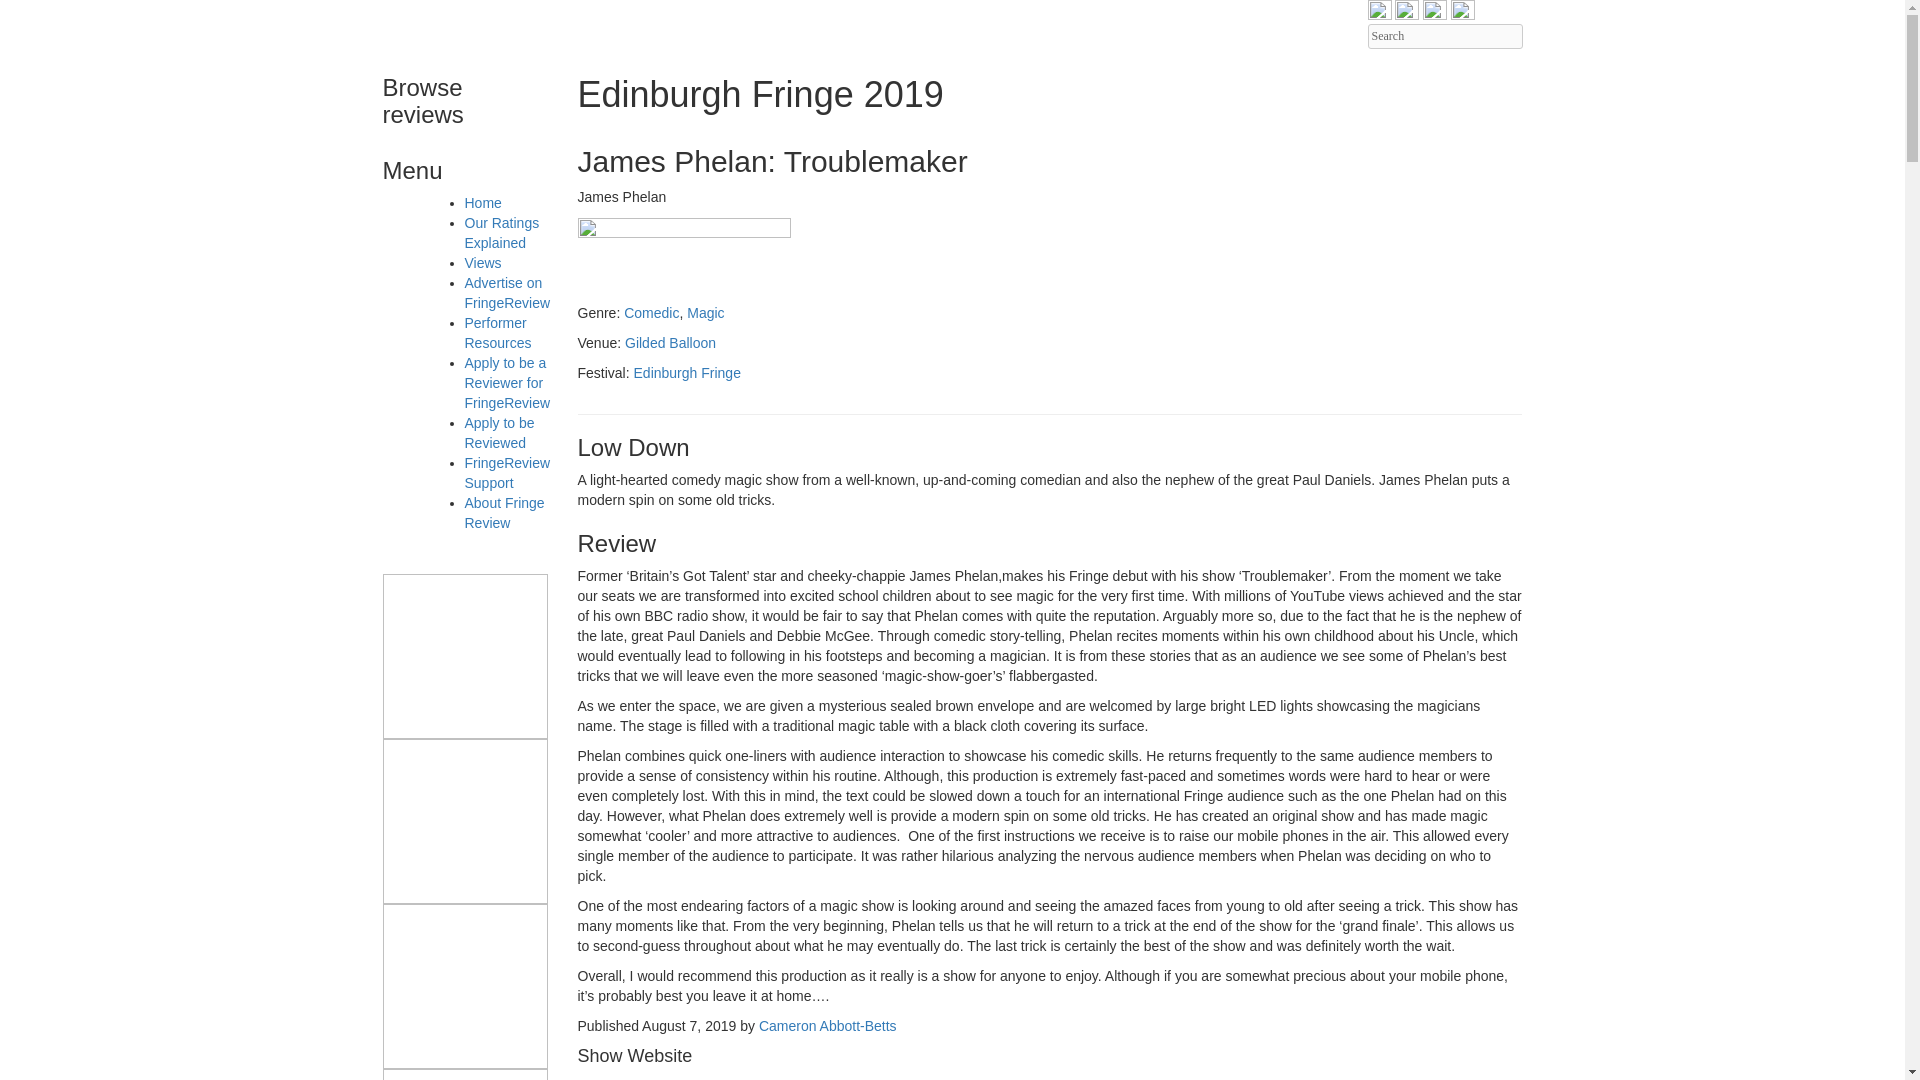 The width and height of the screenshot is (1920, 1080). What do you see at coordinates (498, 432) in the screenshot?
I see `Apply to be Reviewed` at bounding box center [498, 432].